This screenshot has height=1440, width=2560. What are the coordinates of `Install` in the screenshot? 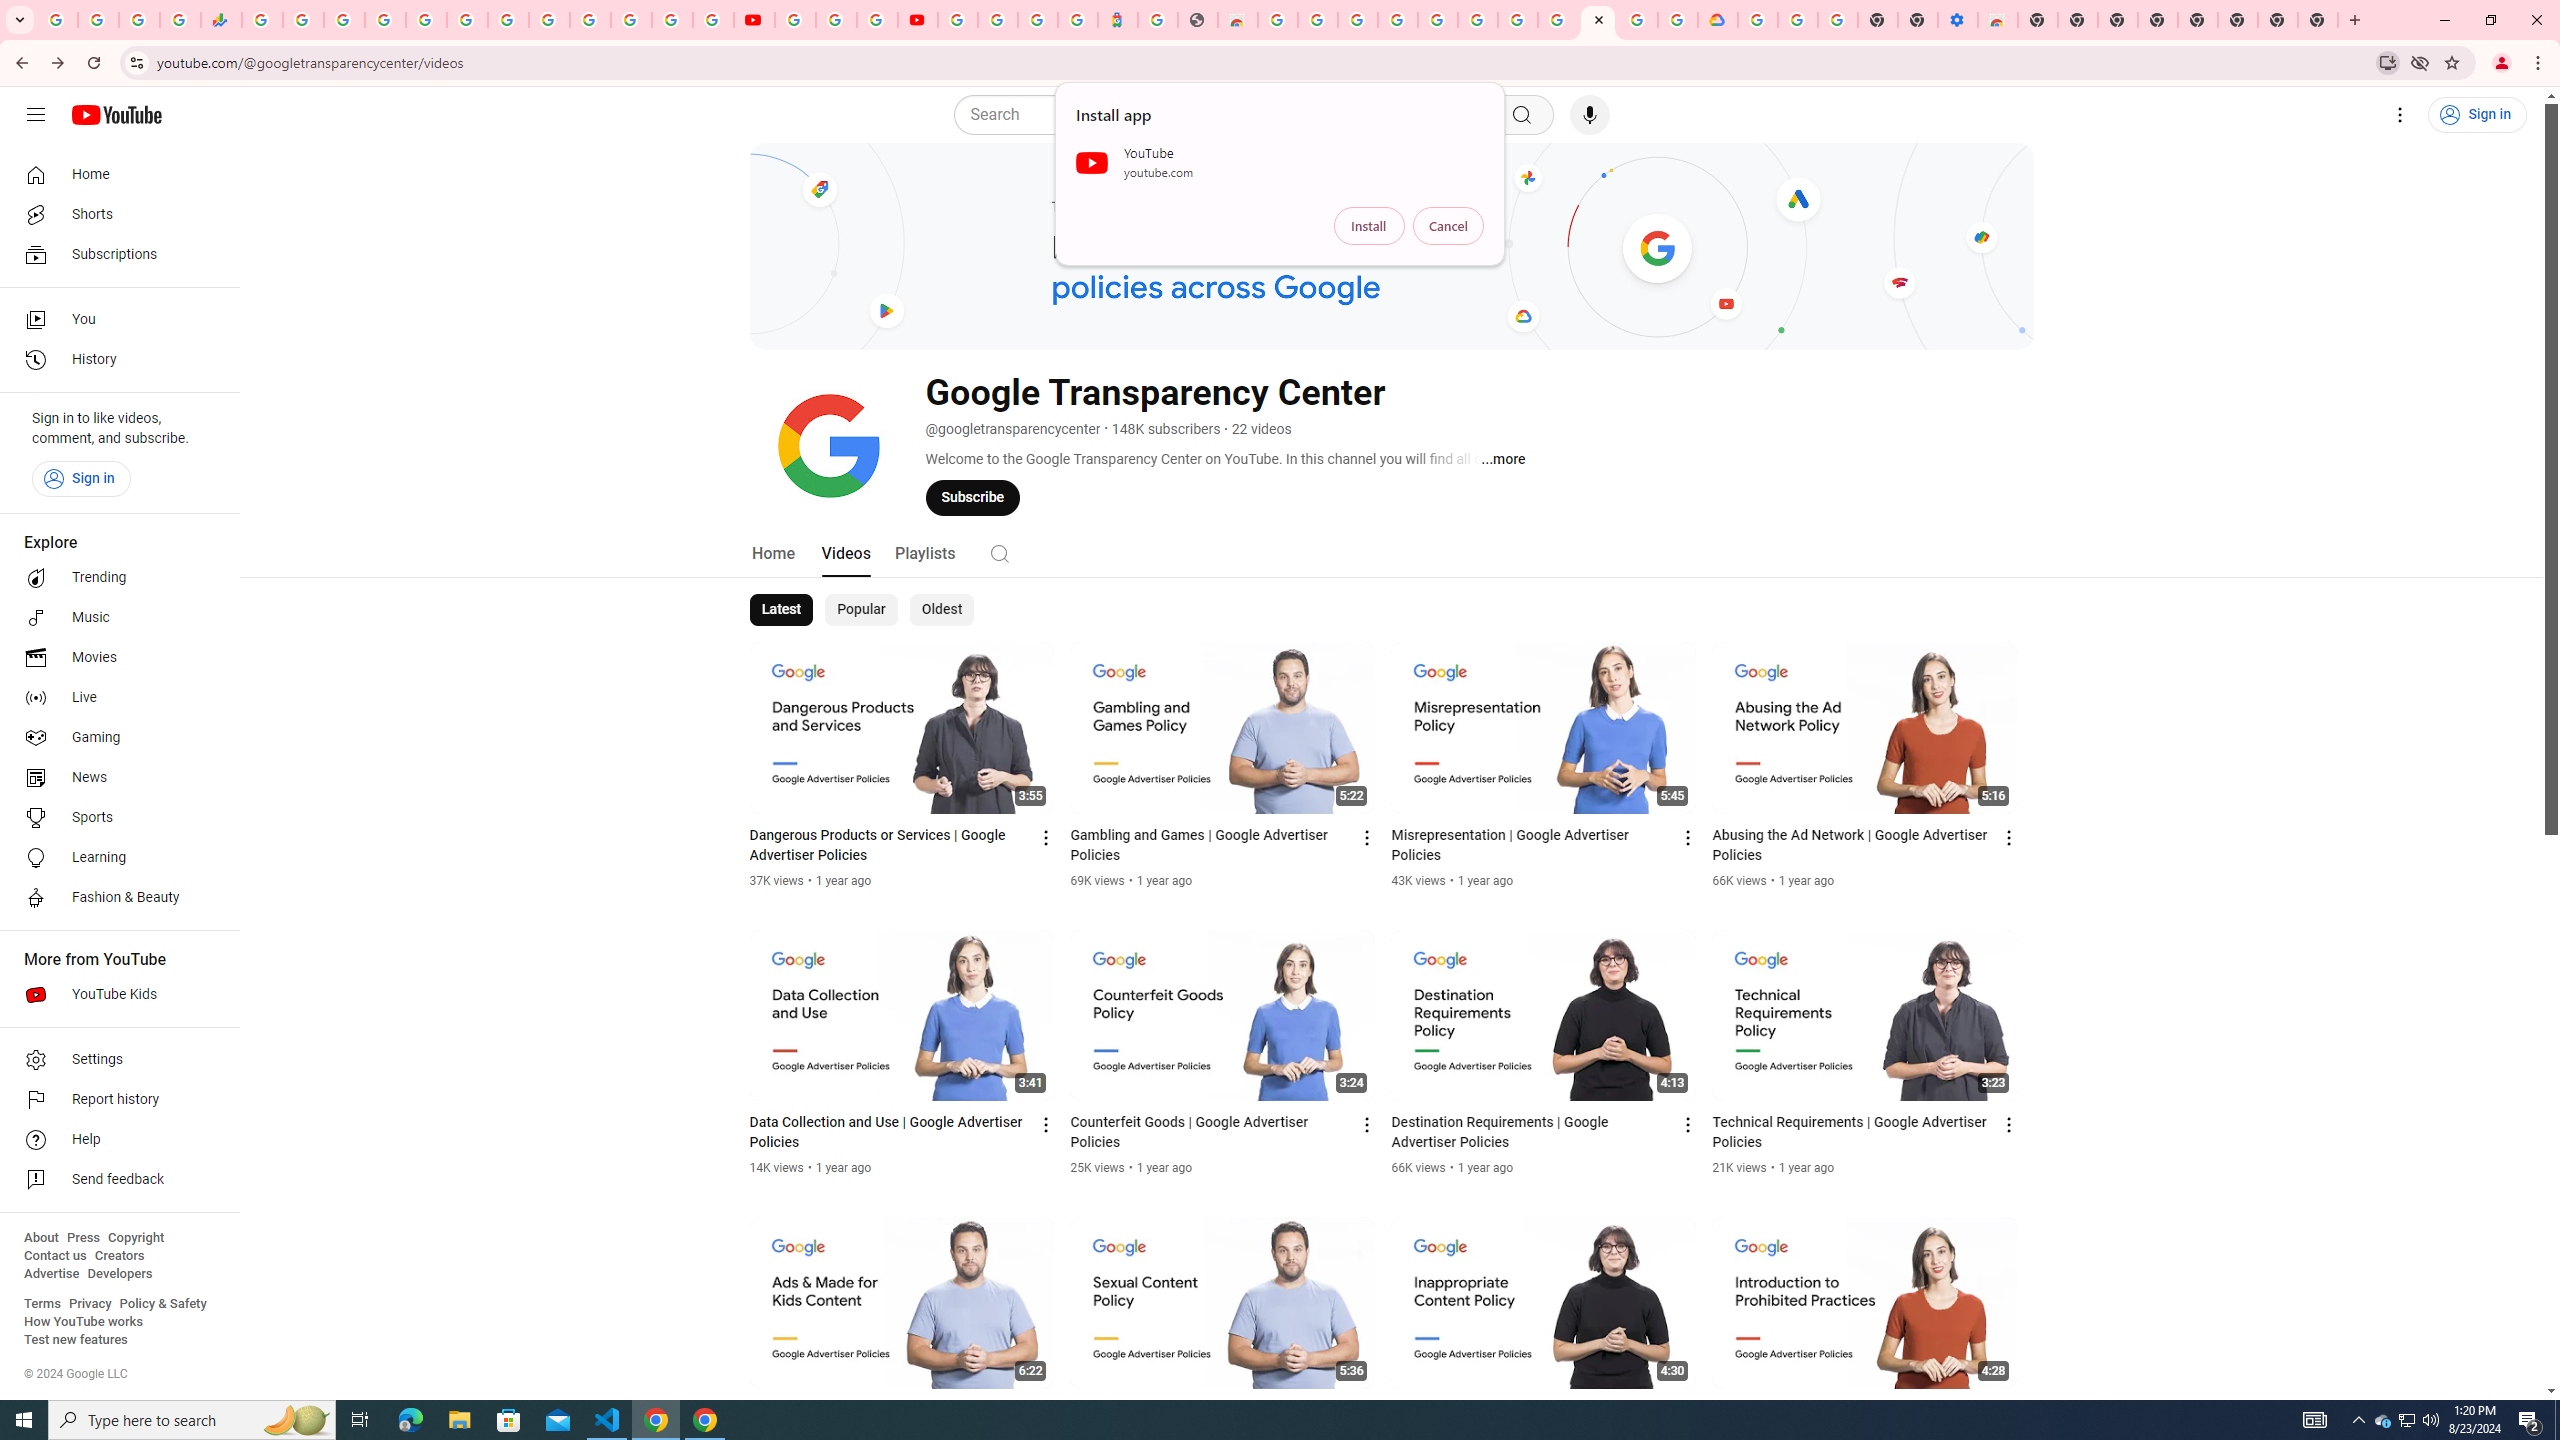 It's located at (1369, 226).